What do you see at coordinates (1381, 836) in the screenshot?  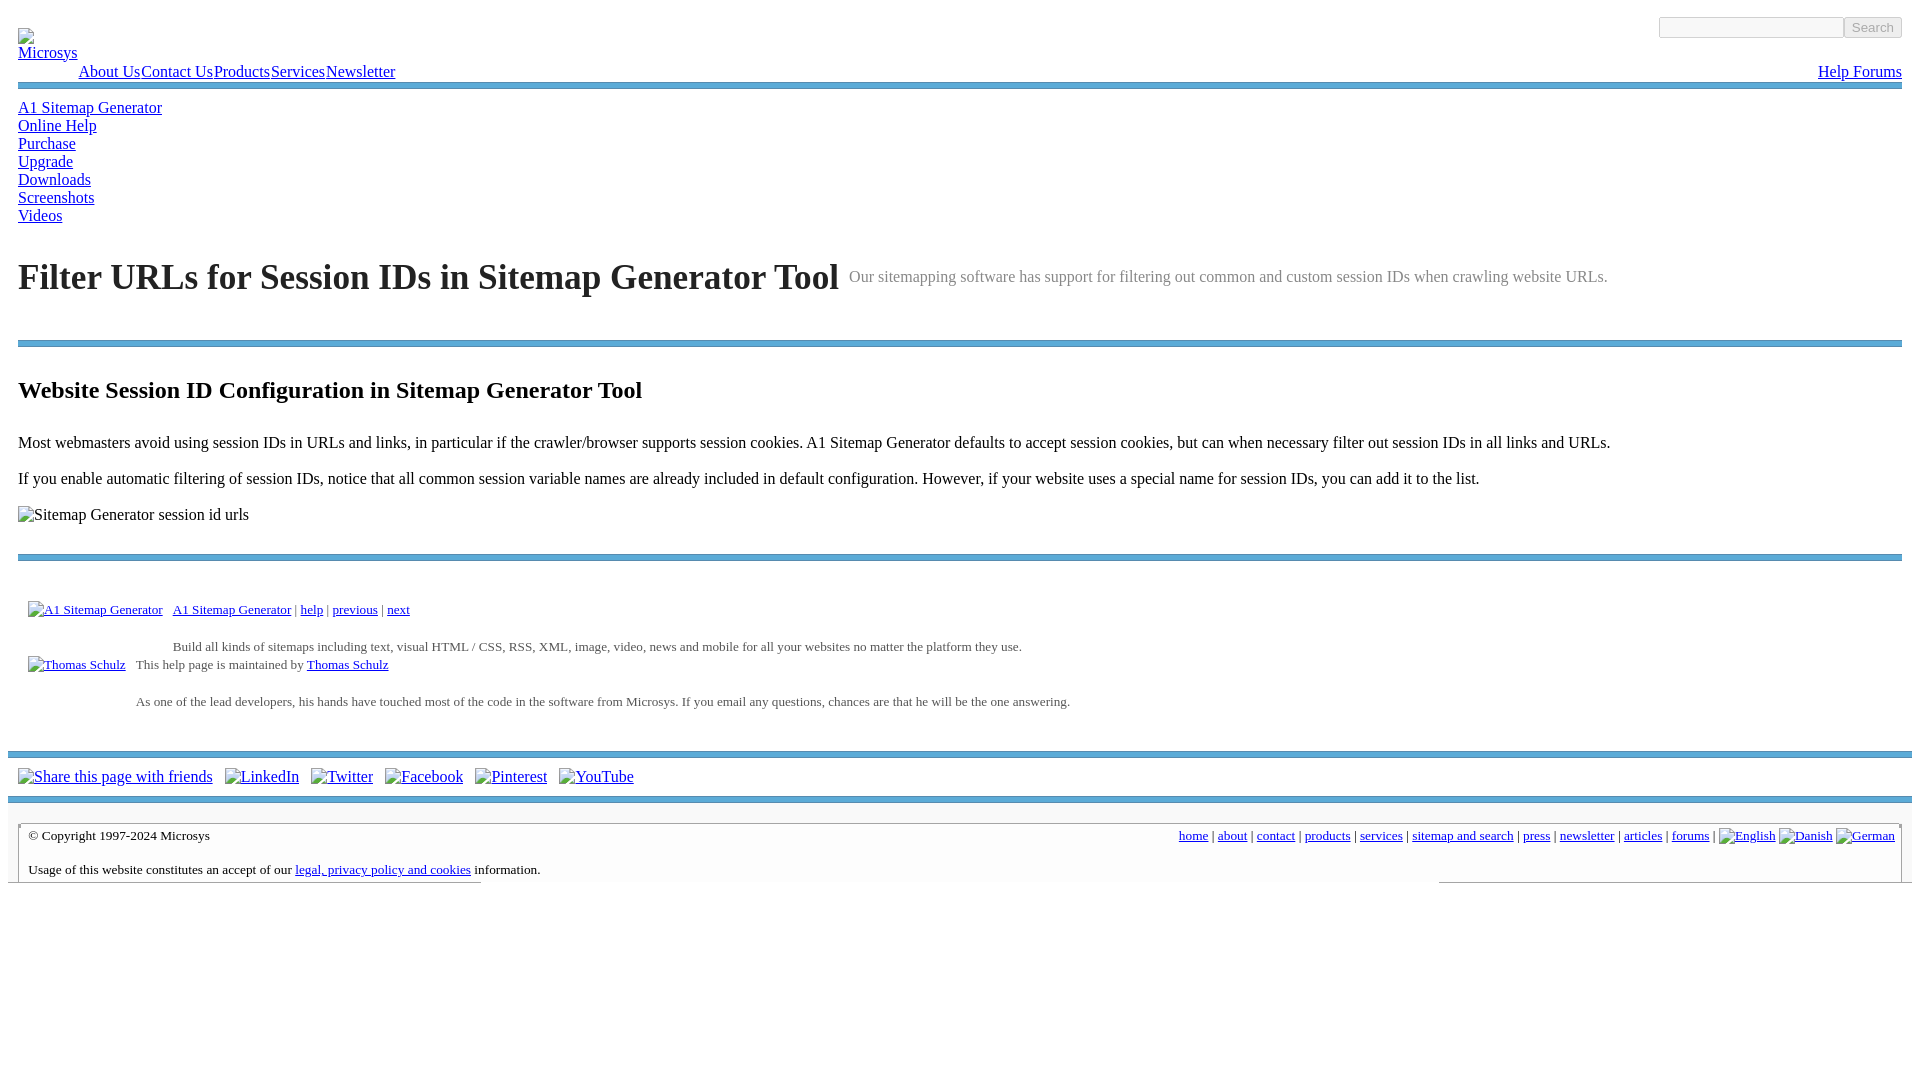 I see `services` at bounding box center [1381, 836].